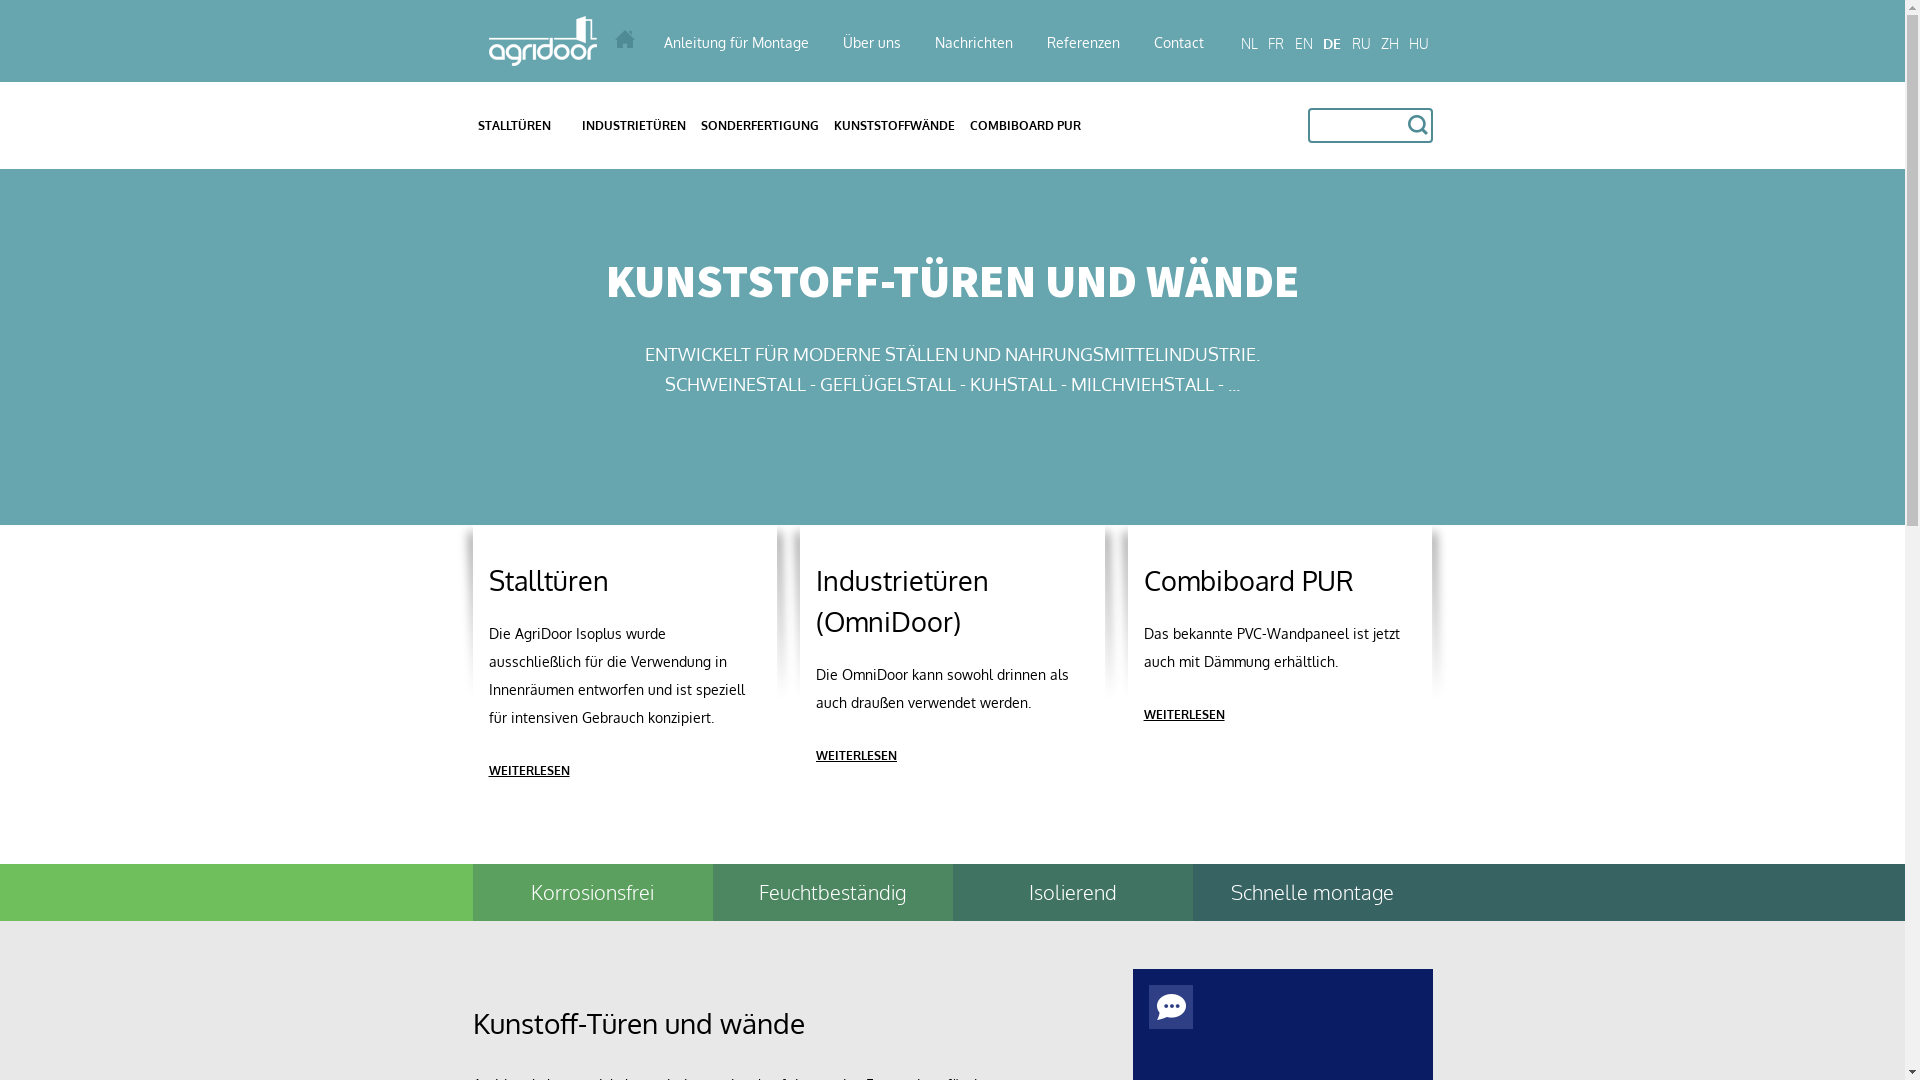 The width and height of the screenshot is (1920, 1080). Describe the element at coordinates (1249, 44) in the screenshot. I see `NL` at that location.